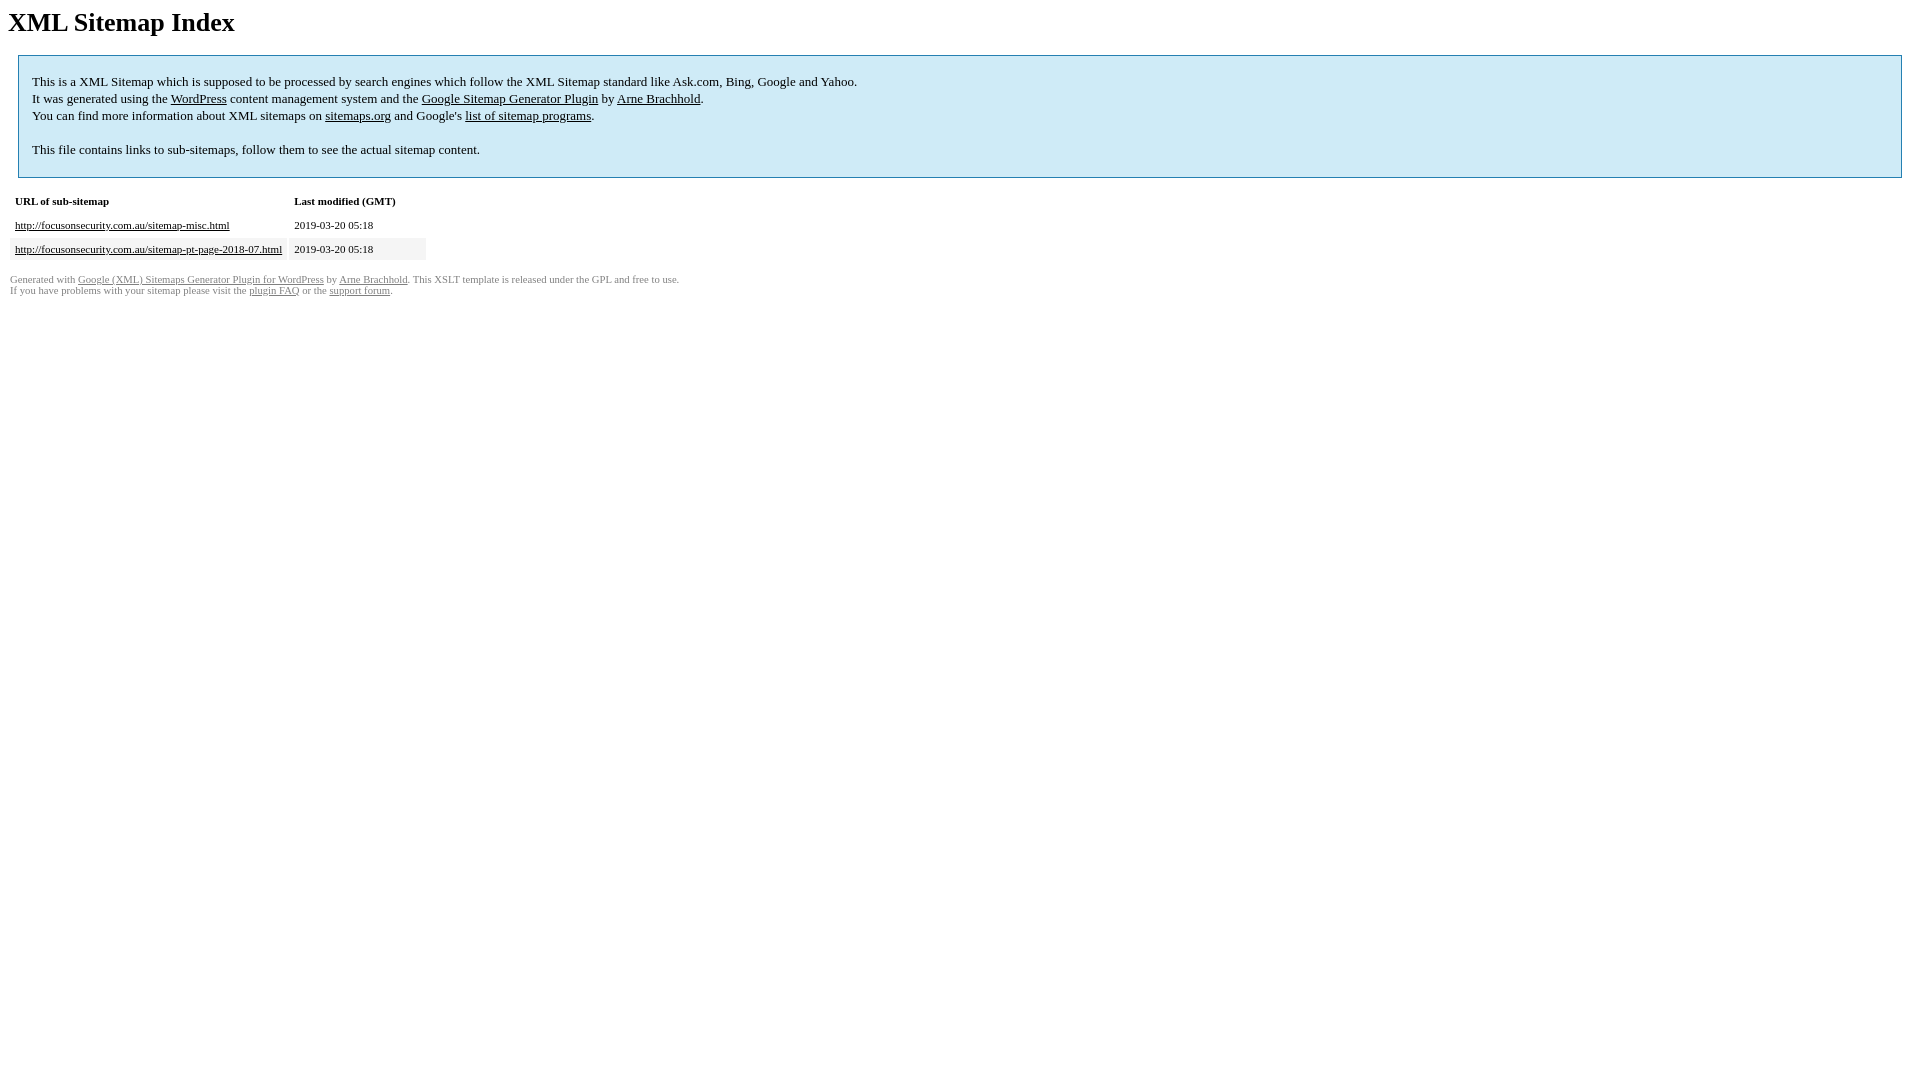  What do you see at coordinates (658, 98) in the screenshot?
I see `Arne Brachhold` at bounding box center [658, 98].